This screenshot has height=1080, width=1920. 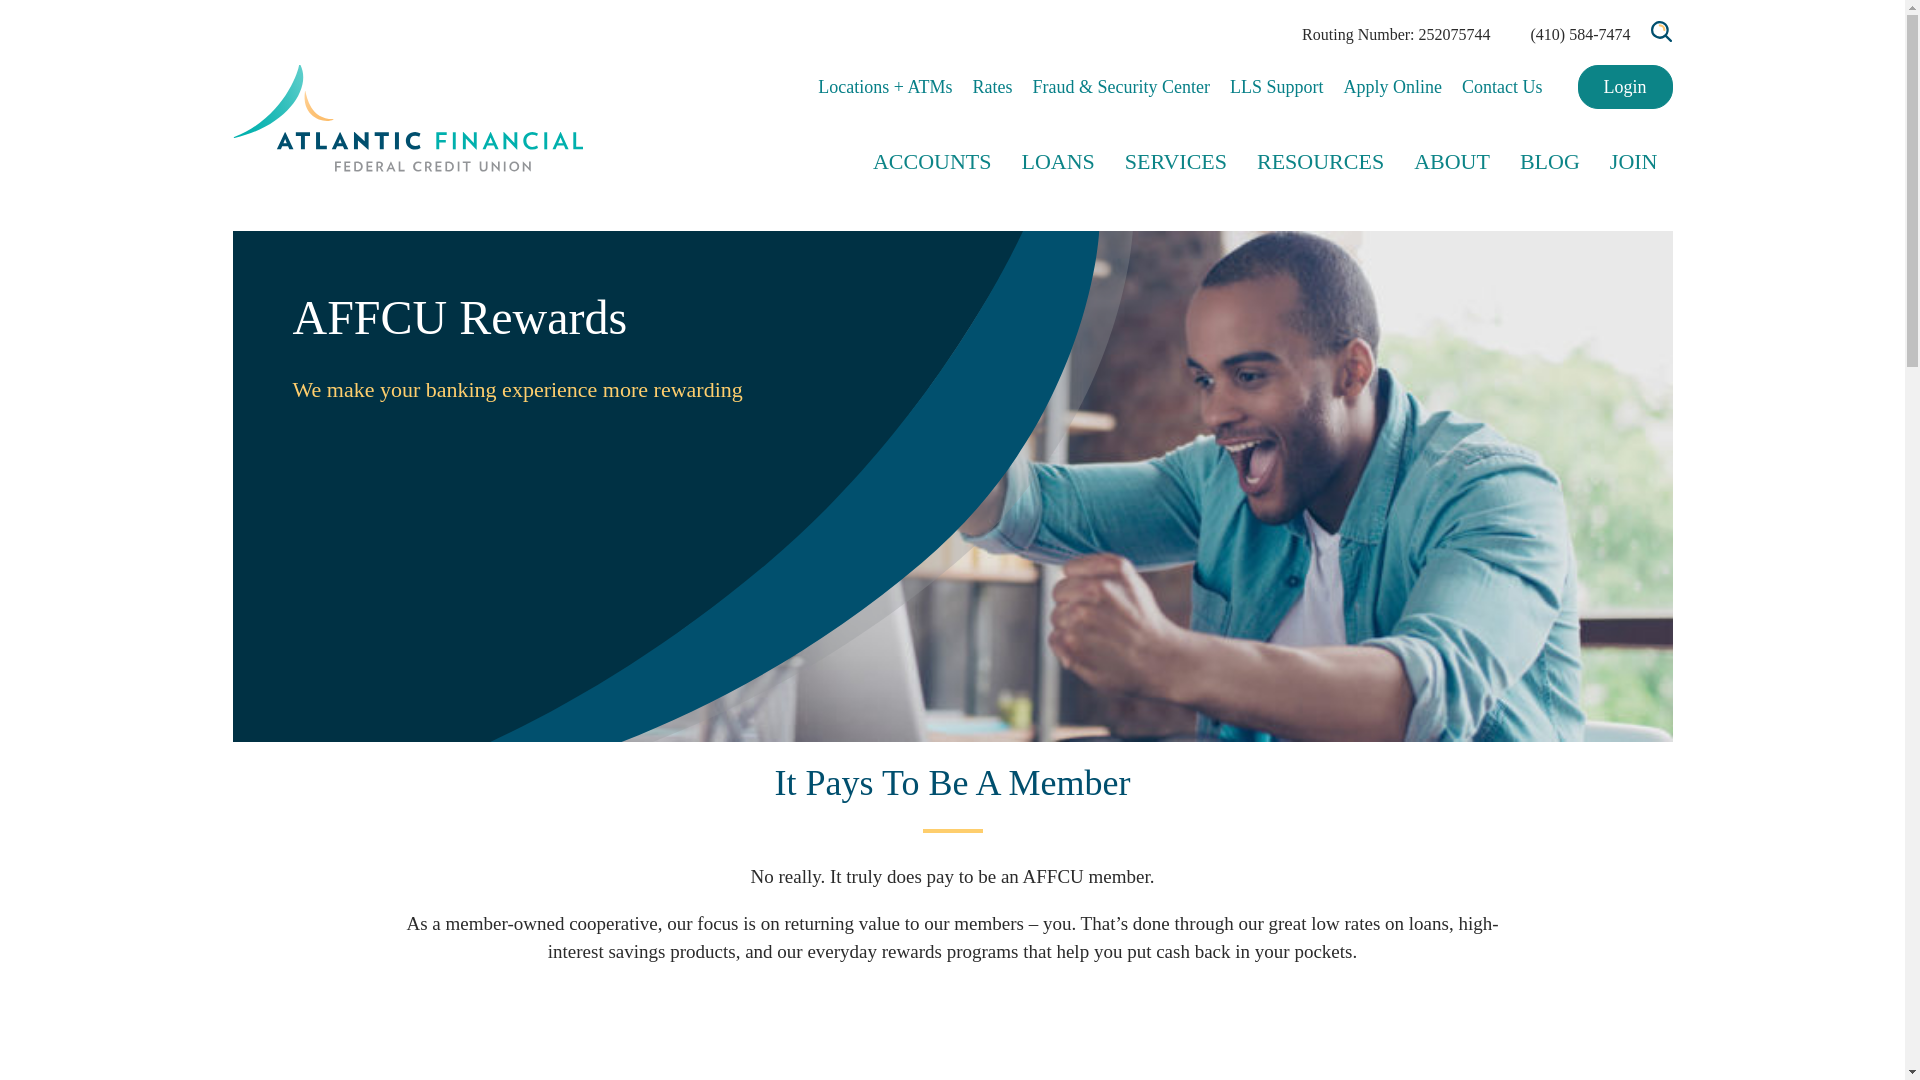 I want to click on Routing Number, so click(x=1218, y=246).